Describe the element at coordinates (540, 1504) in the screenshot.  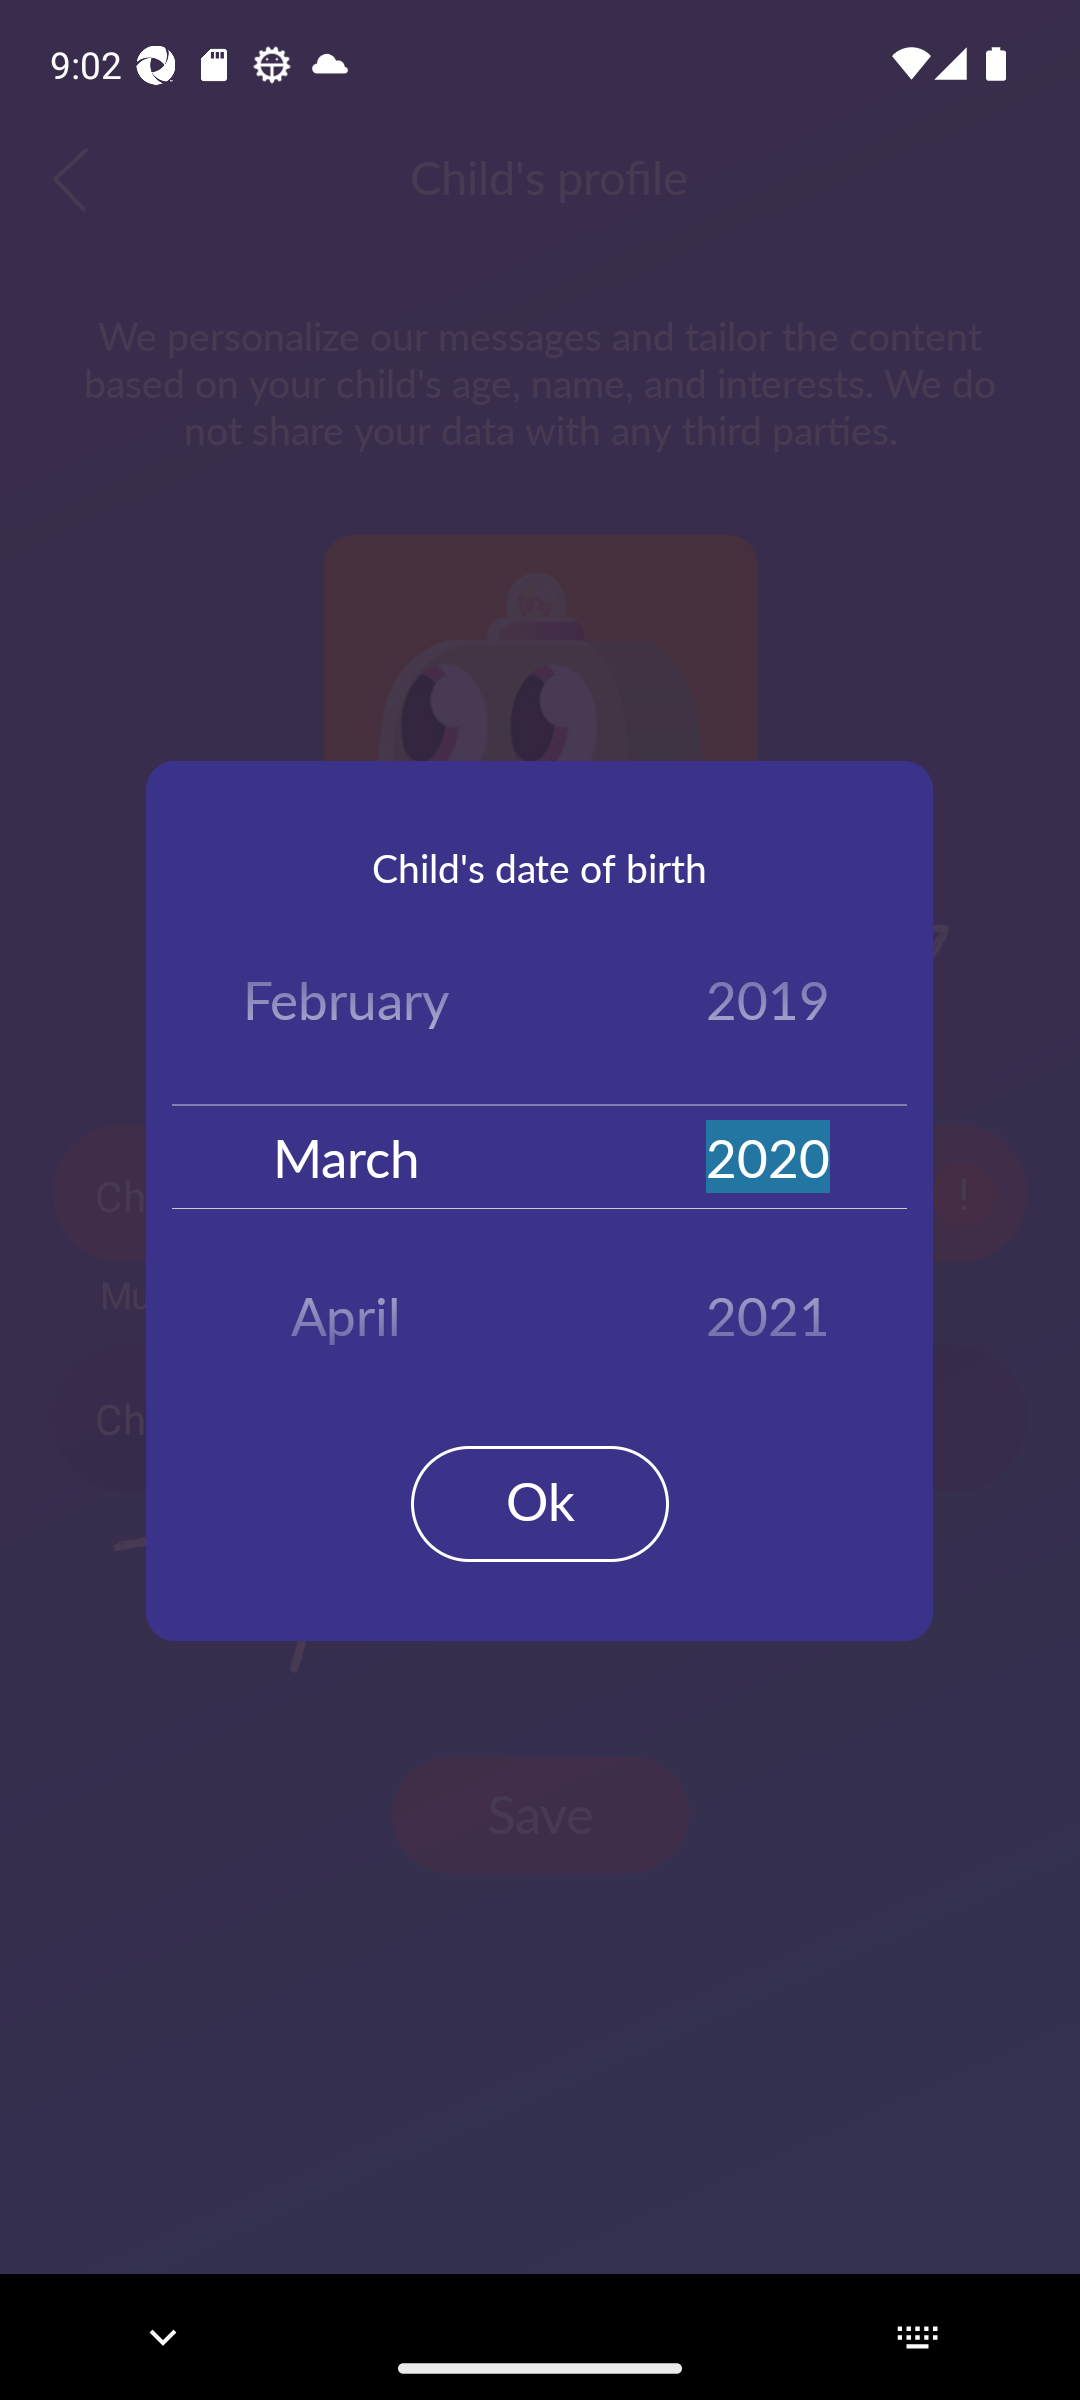
I see `Ok` at that location.